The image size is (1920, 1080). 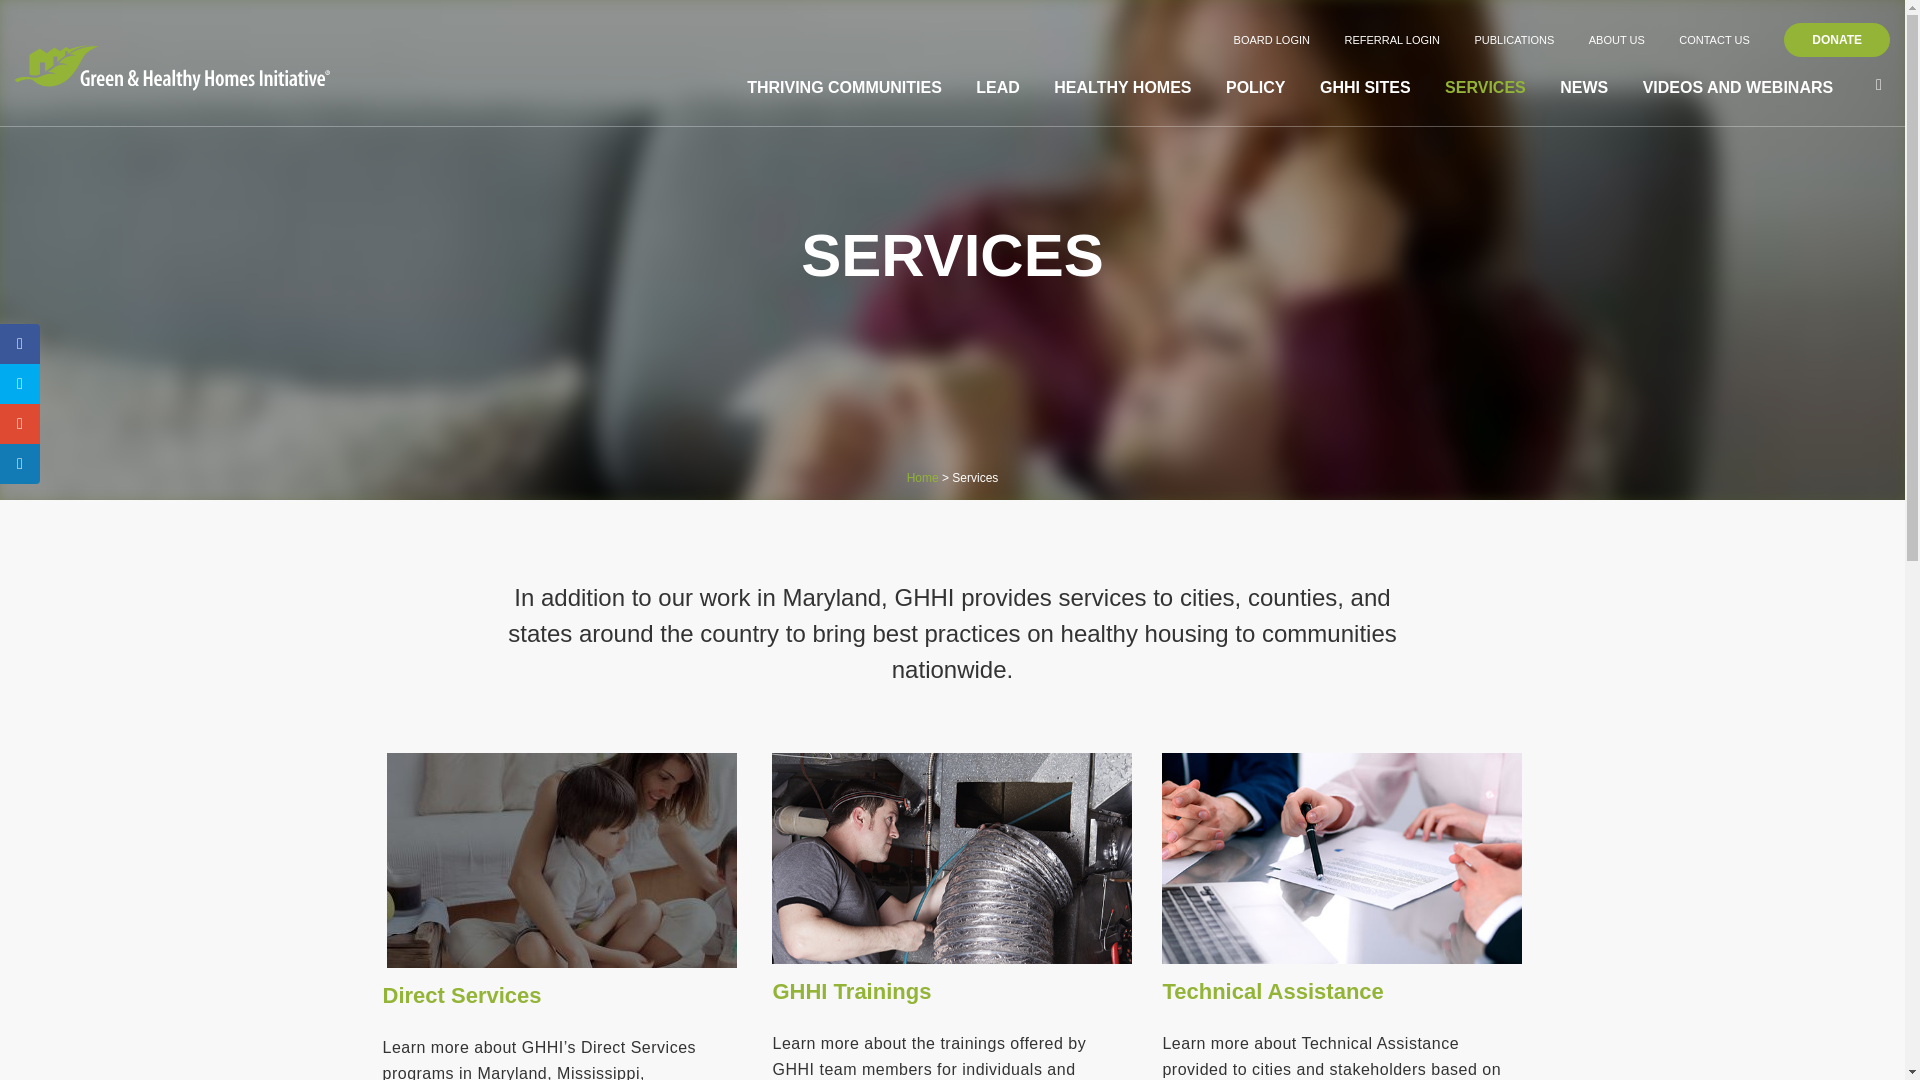 What do you see at coordinates (1486, 88) in the screenshot?
I see `SERVICES` at bounding box center [1486, 88].